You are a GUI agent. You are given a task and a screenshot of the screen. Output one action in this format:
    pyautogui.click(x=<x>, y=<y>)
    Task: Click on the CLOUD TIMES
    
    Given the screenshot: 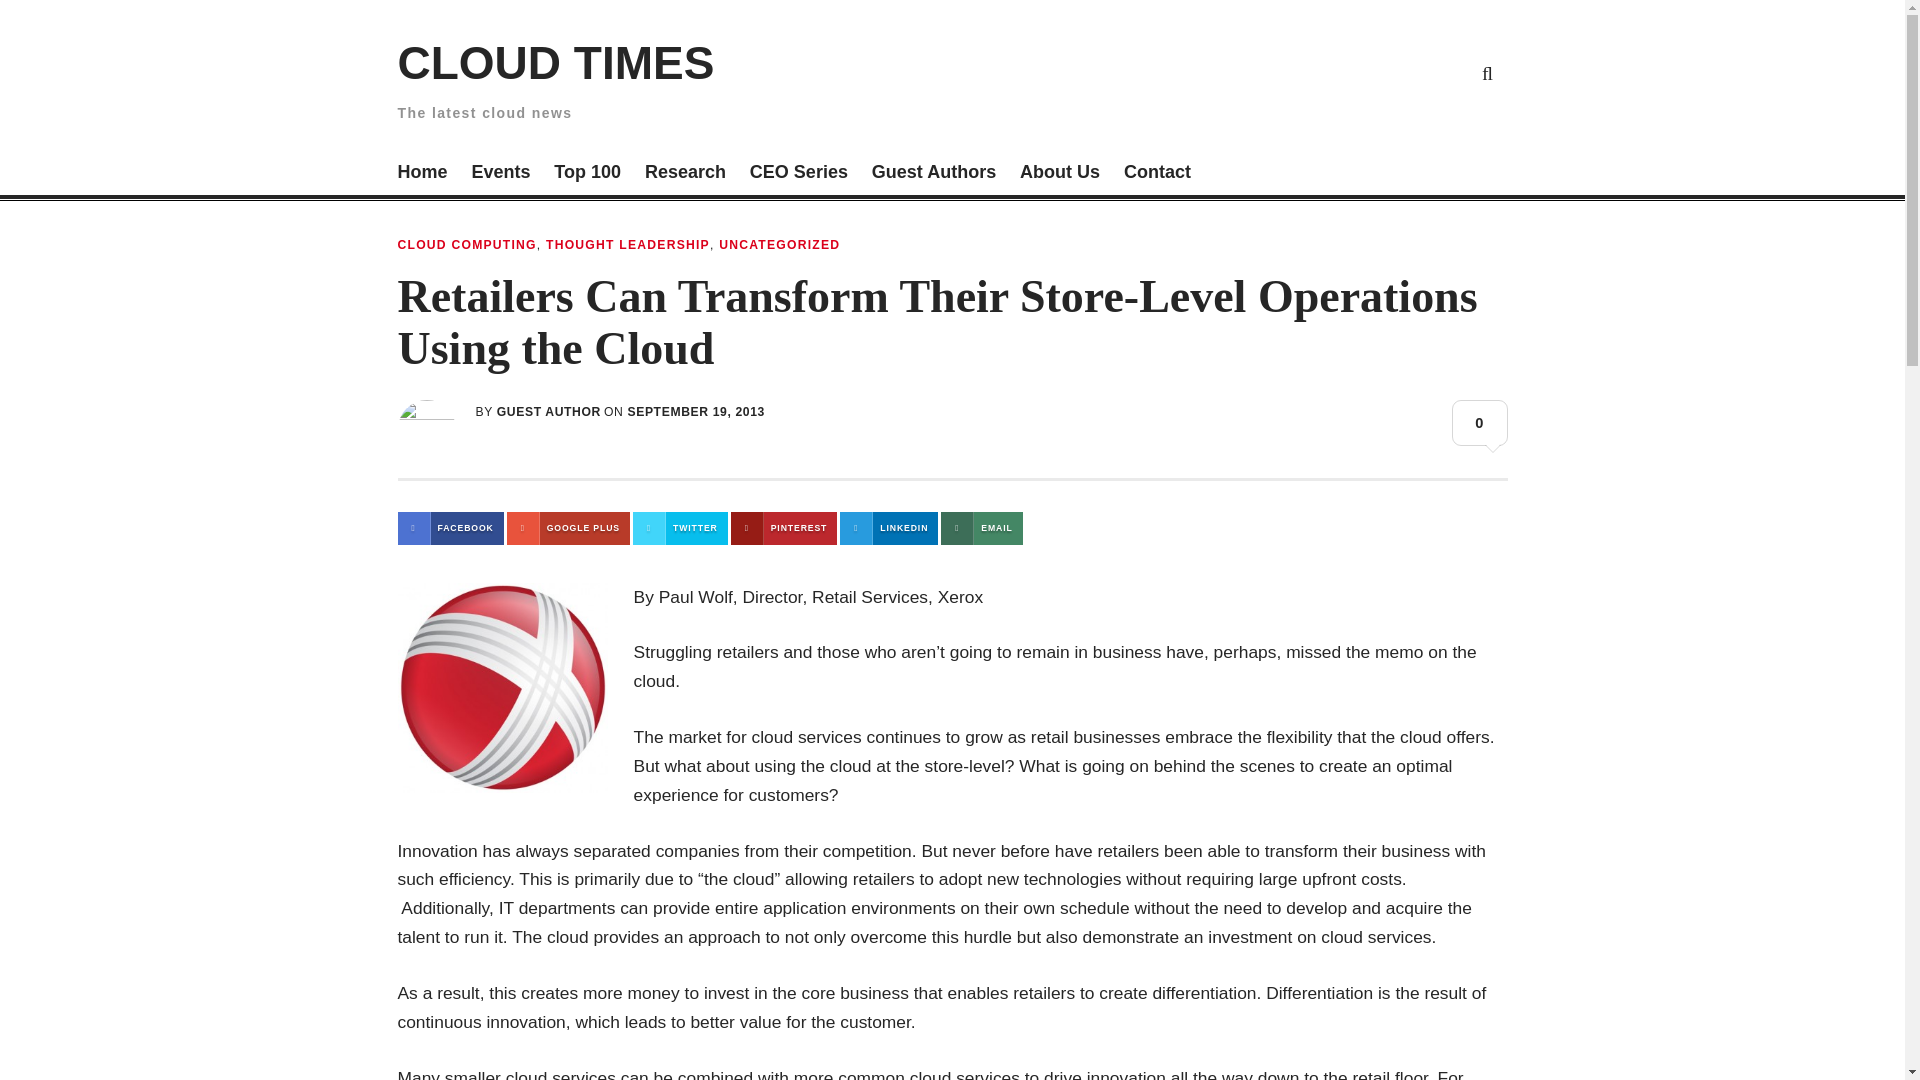 What is the action you would take?
    pyautogui.click(x=556, y=62)
    